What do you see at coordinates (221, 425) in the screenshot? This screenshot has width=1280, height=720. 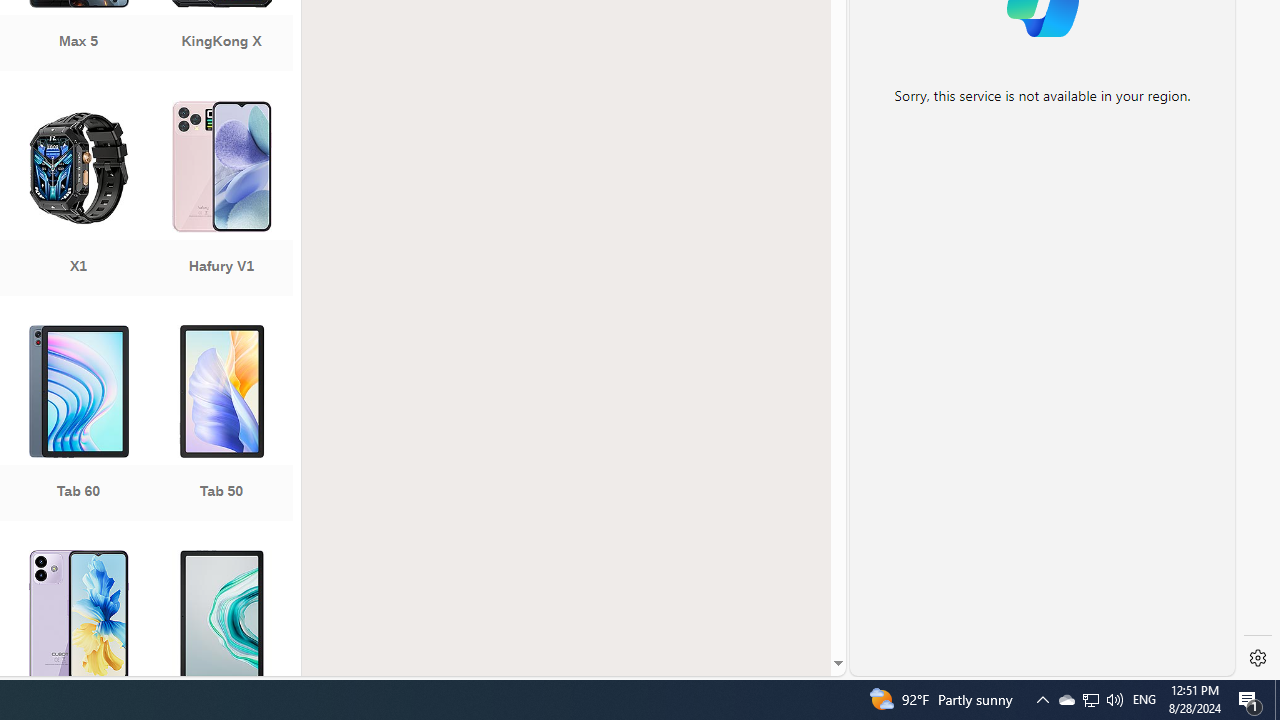 I see `Tab 50` at bounding box center [221, 425].